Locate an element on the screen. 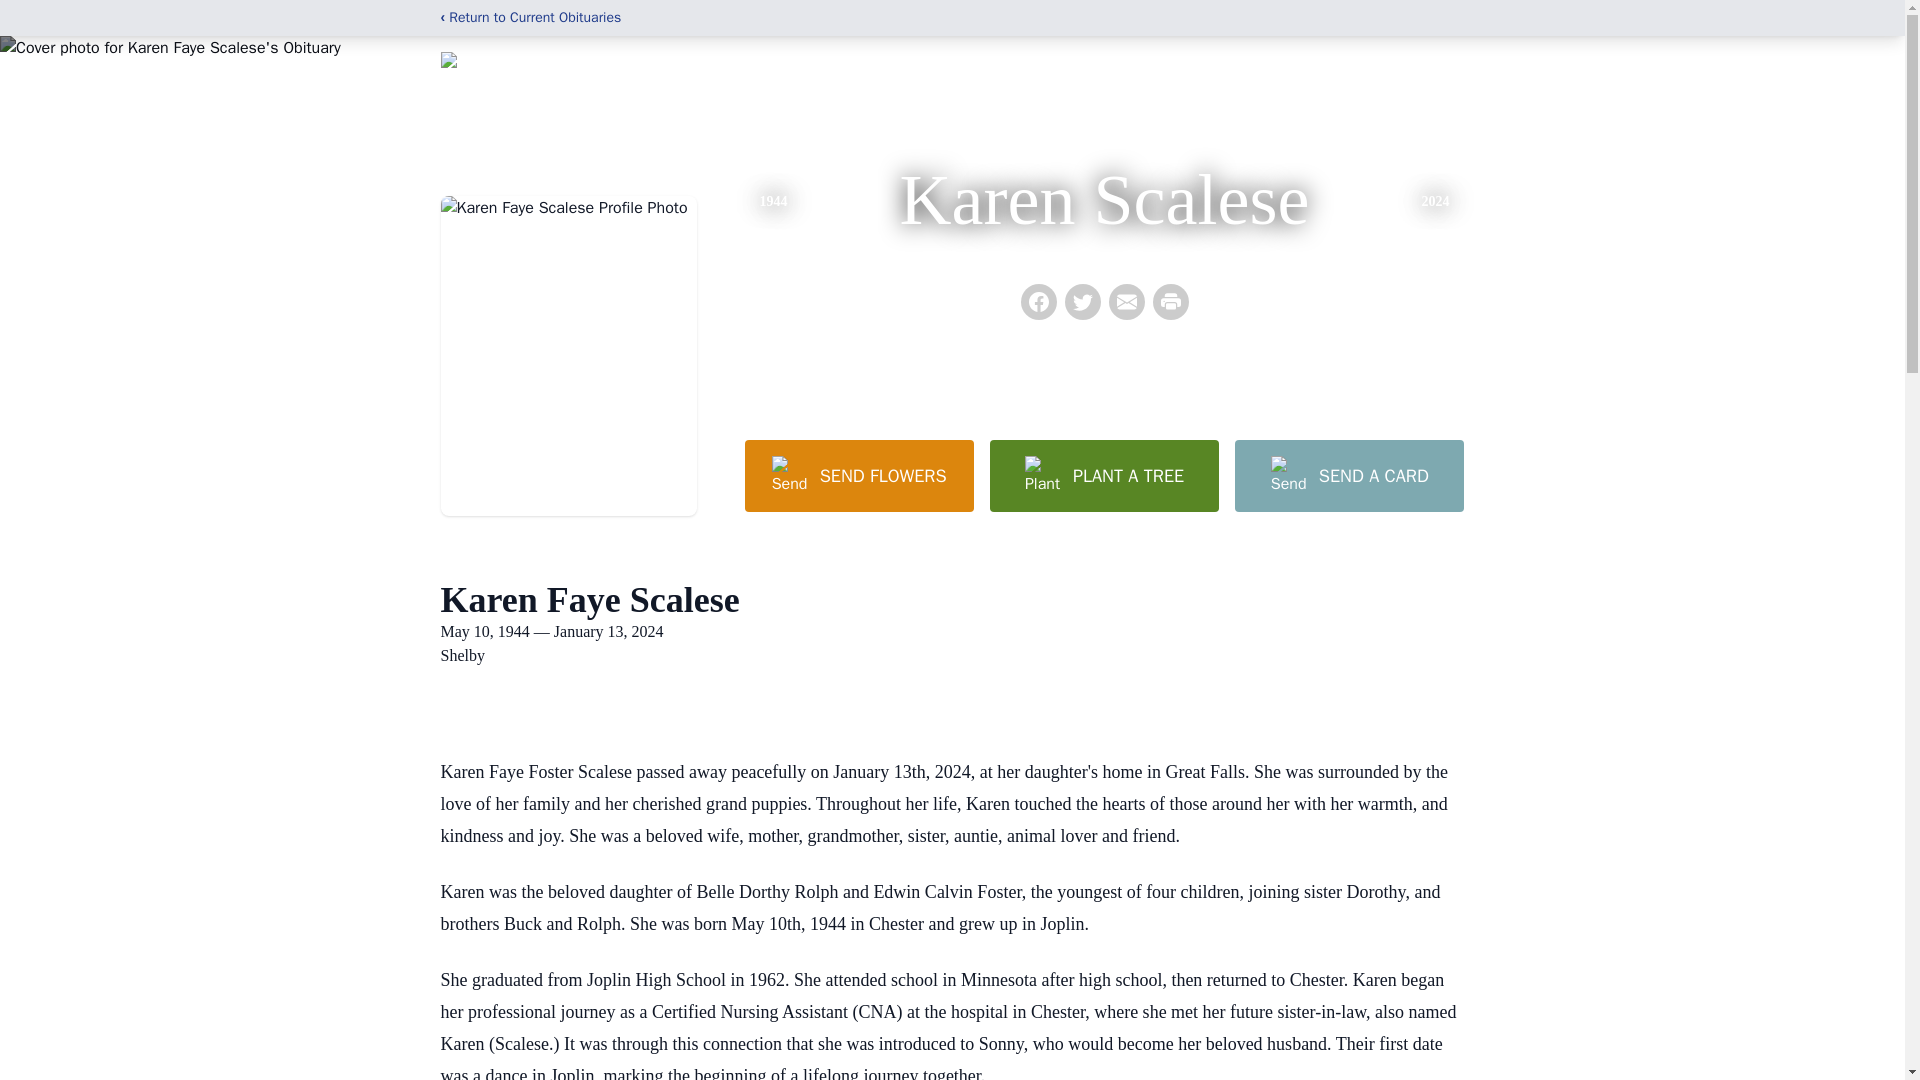 The height and width of the screenshot is (1080, 1920). PLANT A TREE is located at coordinates (1104, 475).